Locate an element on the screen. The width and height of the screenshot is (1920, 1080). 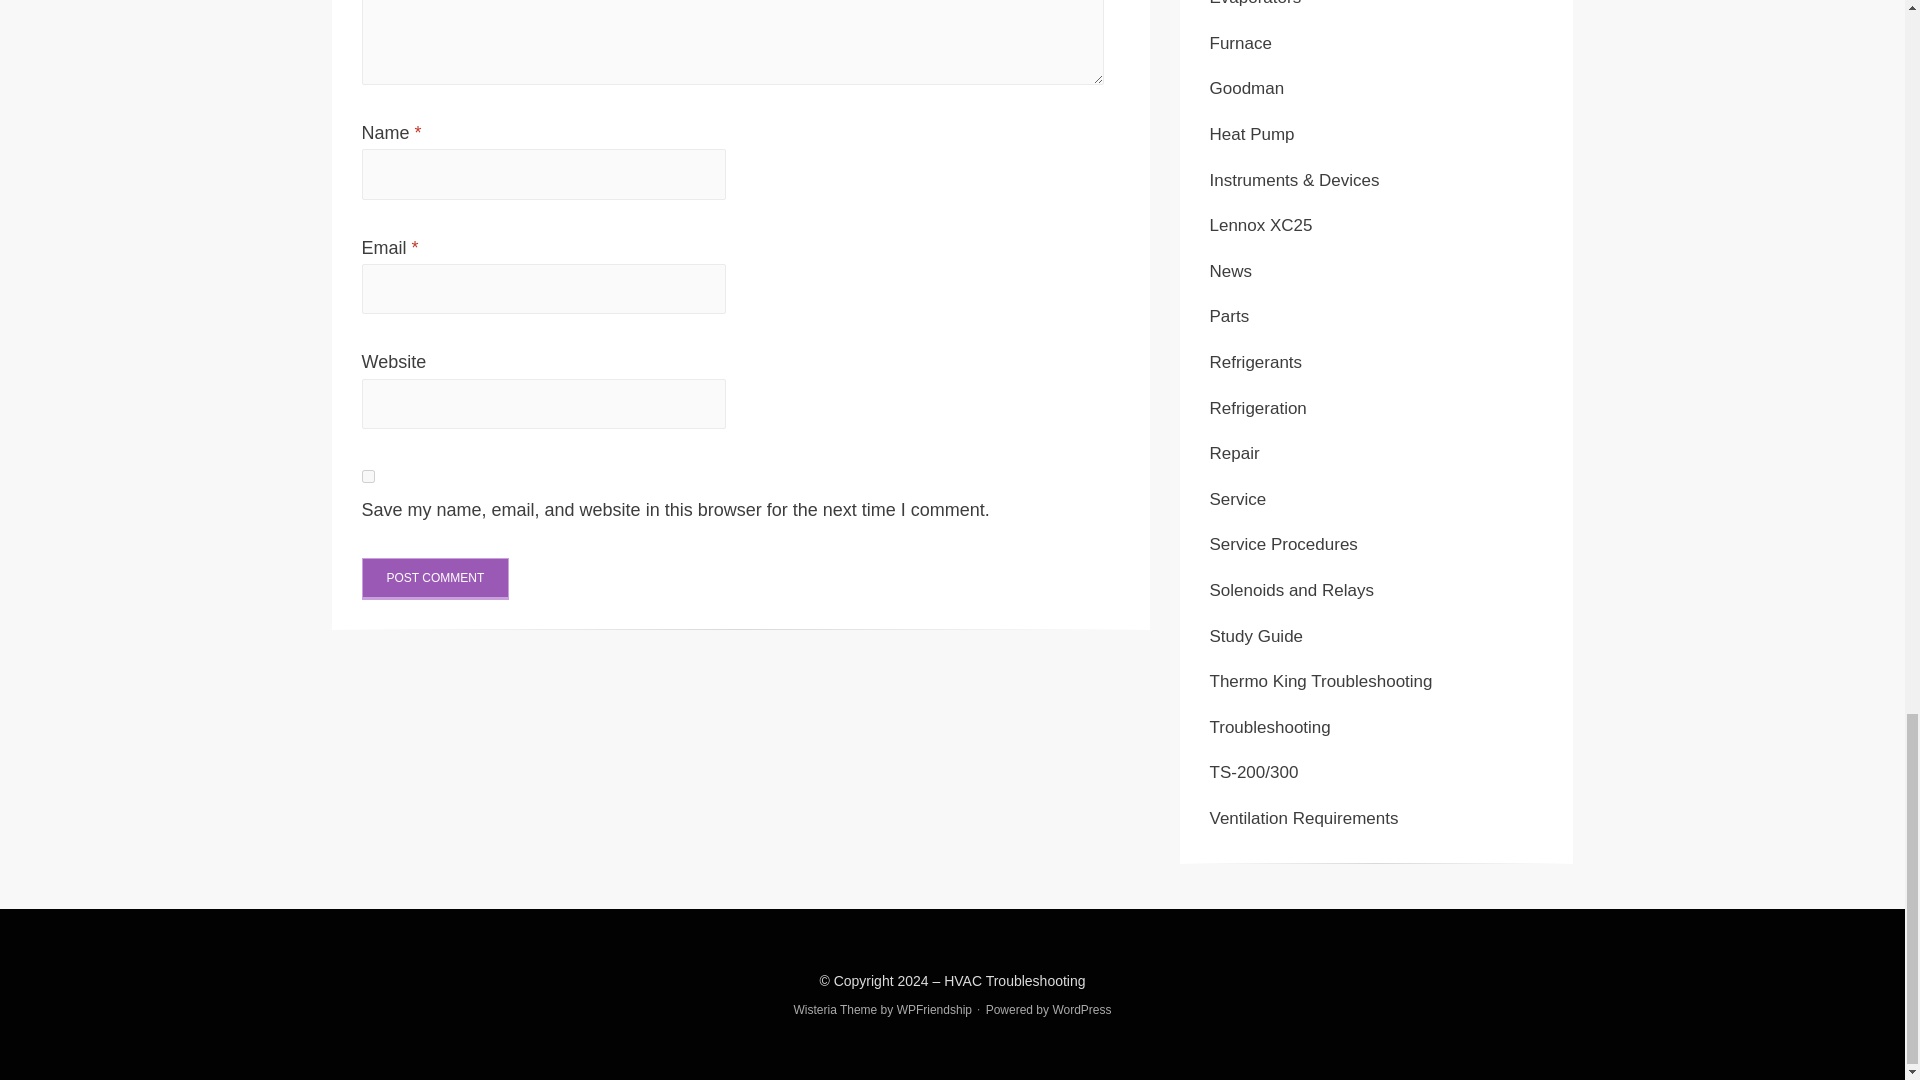
WordPress is located at coordinates (1082, 1010).